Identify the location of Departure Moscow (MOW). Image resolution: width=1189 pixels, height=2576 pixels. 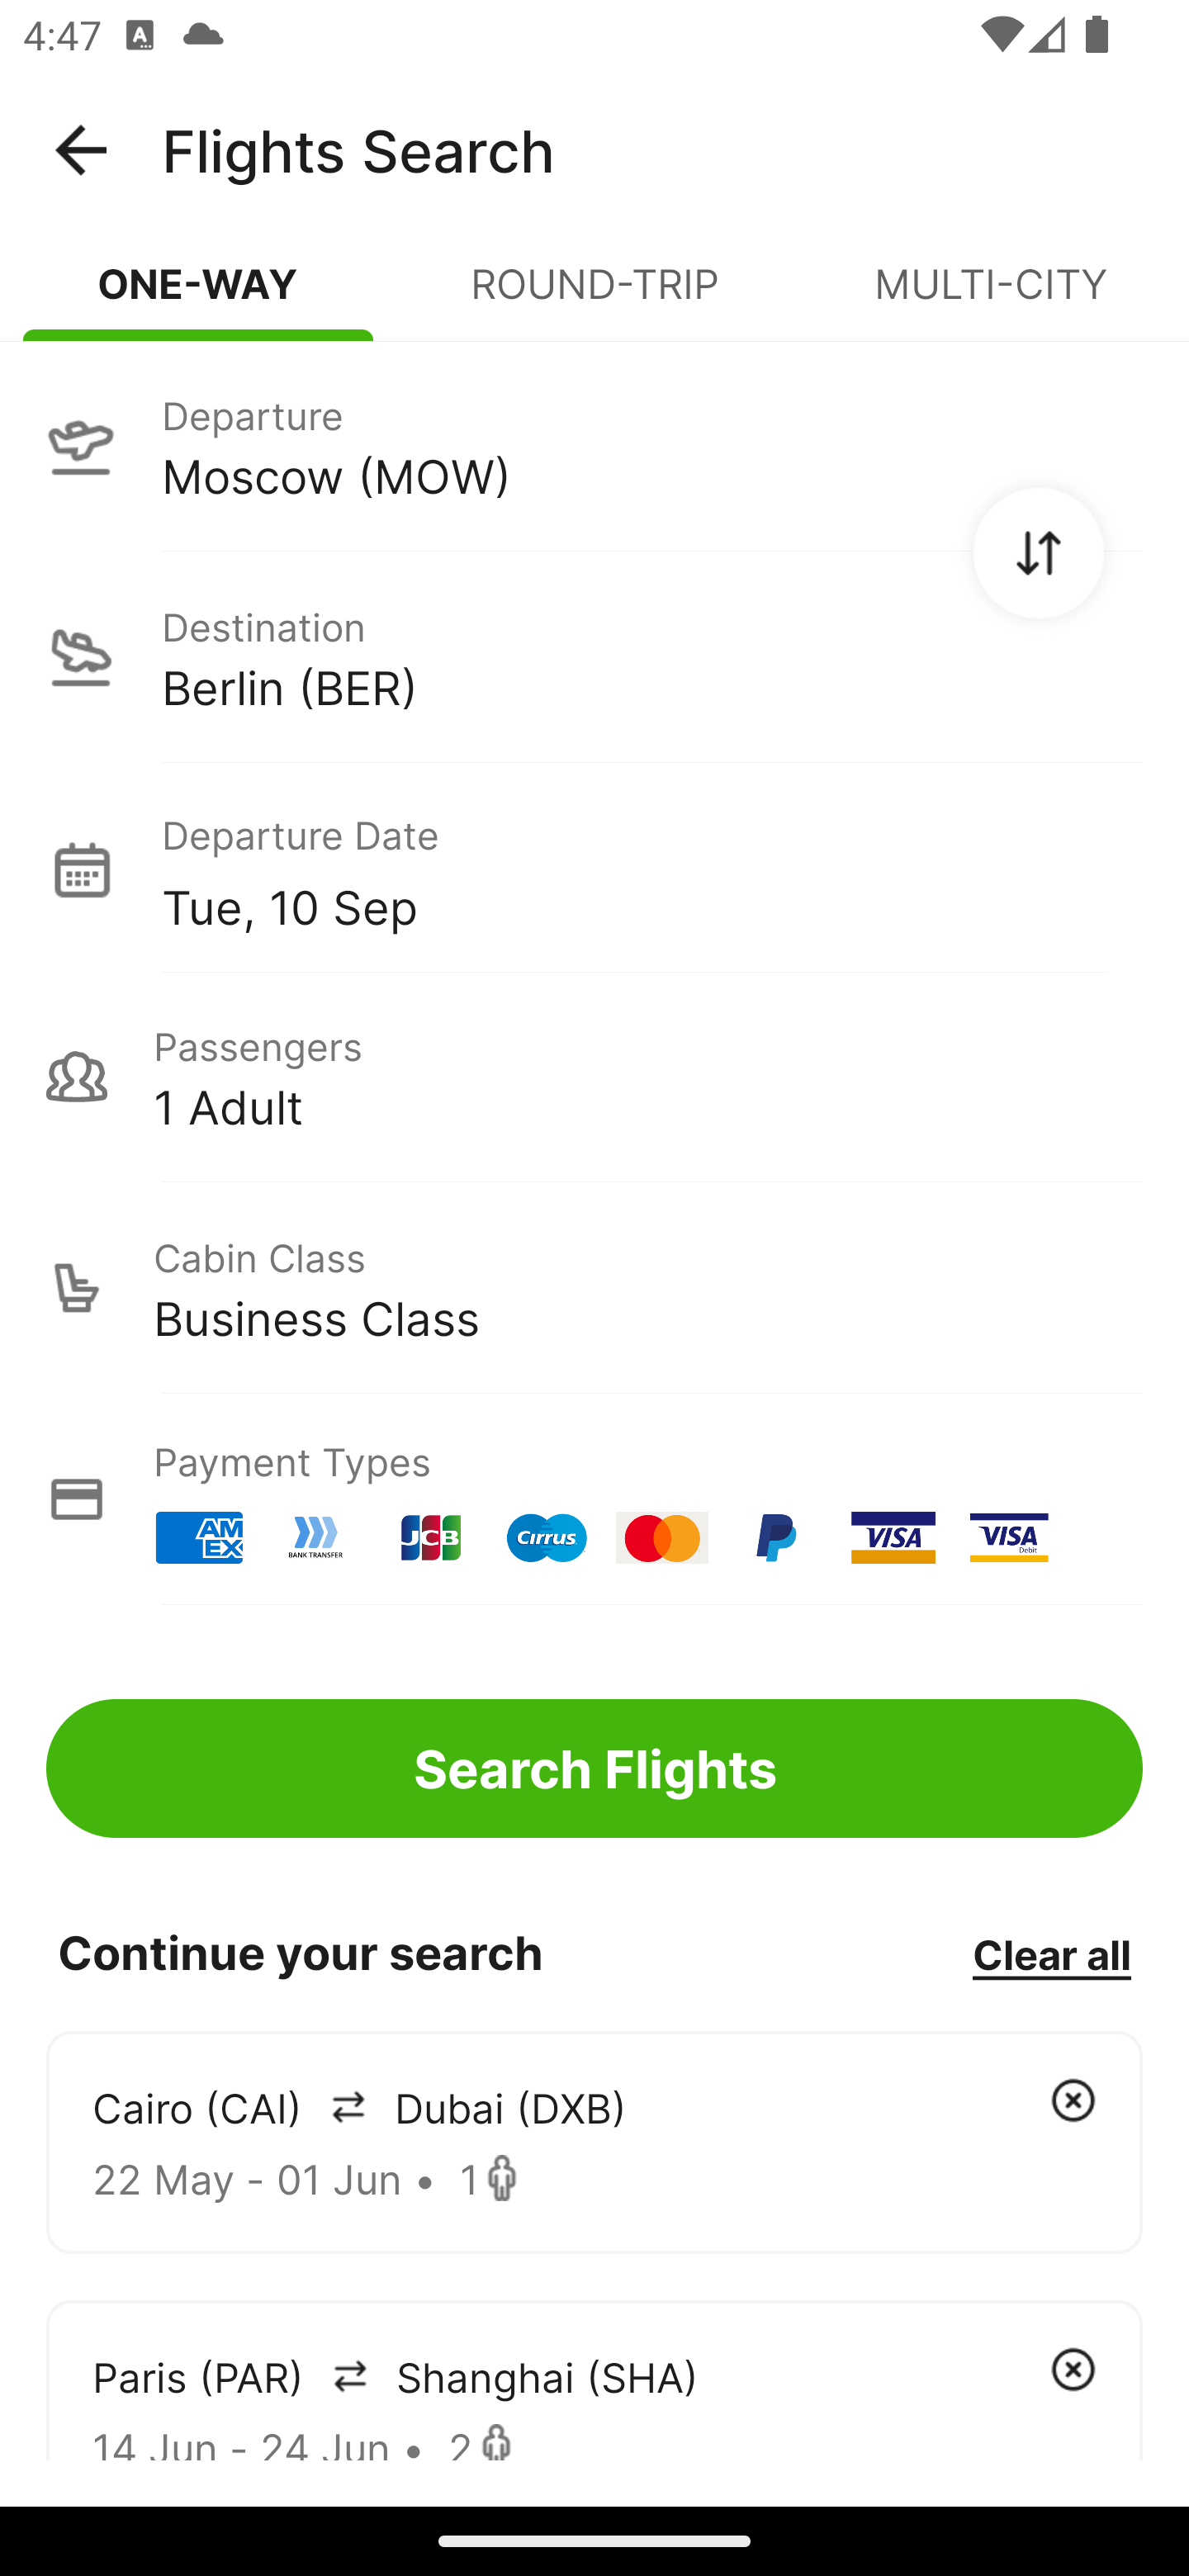
(594, 445).